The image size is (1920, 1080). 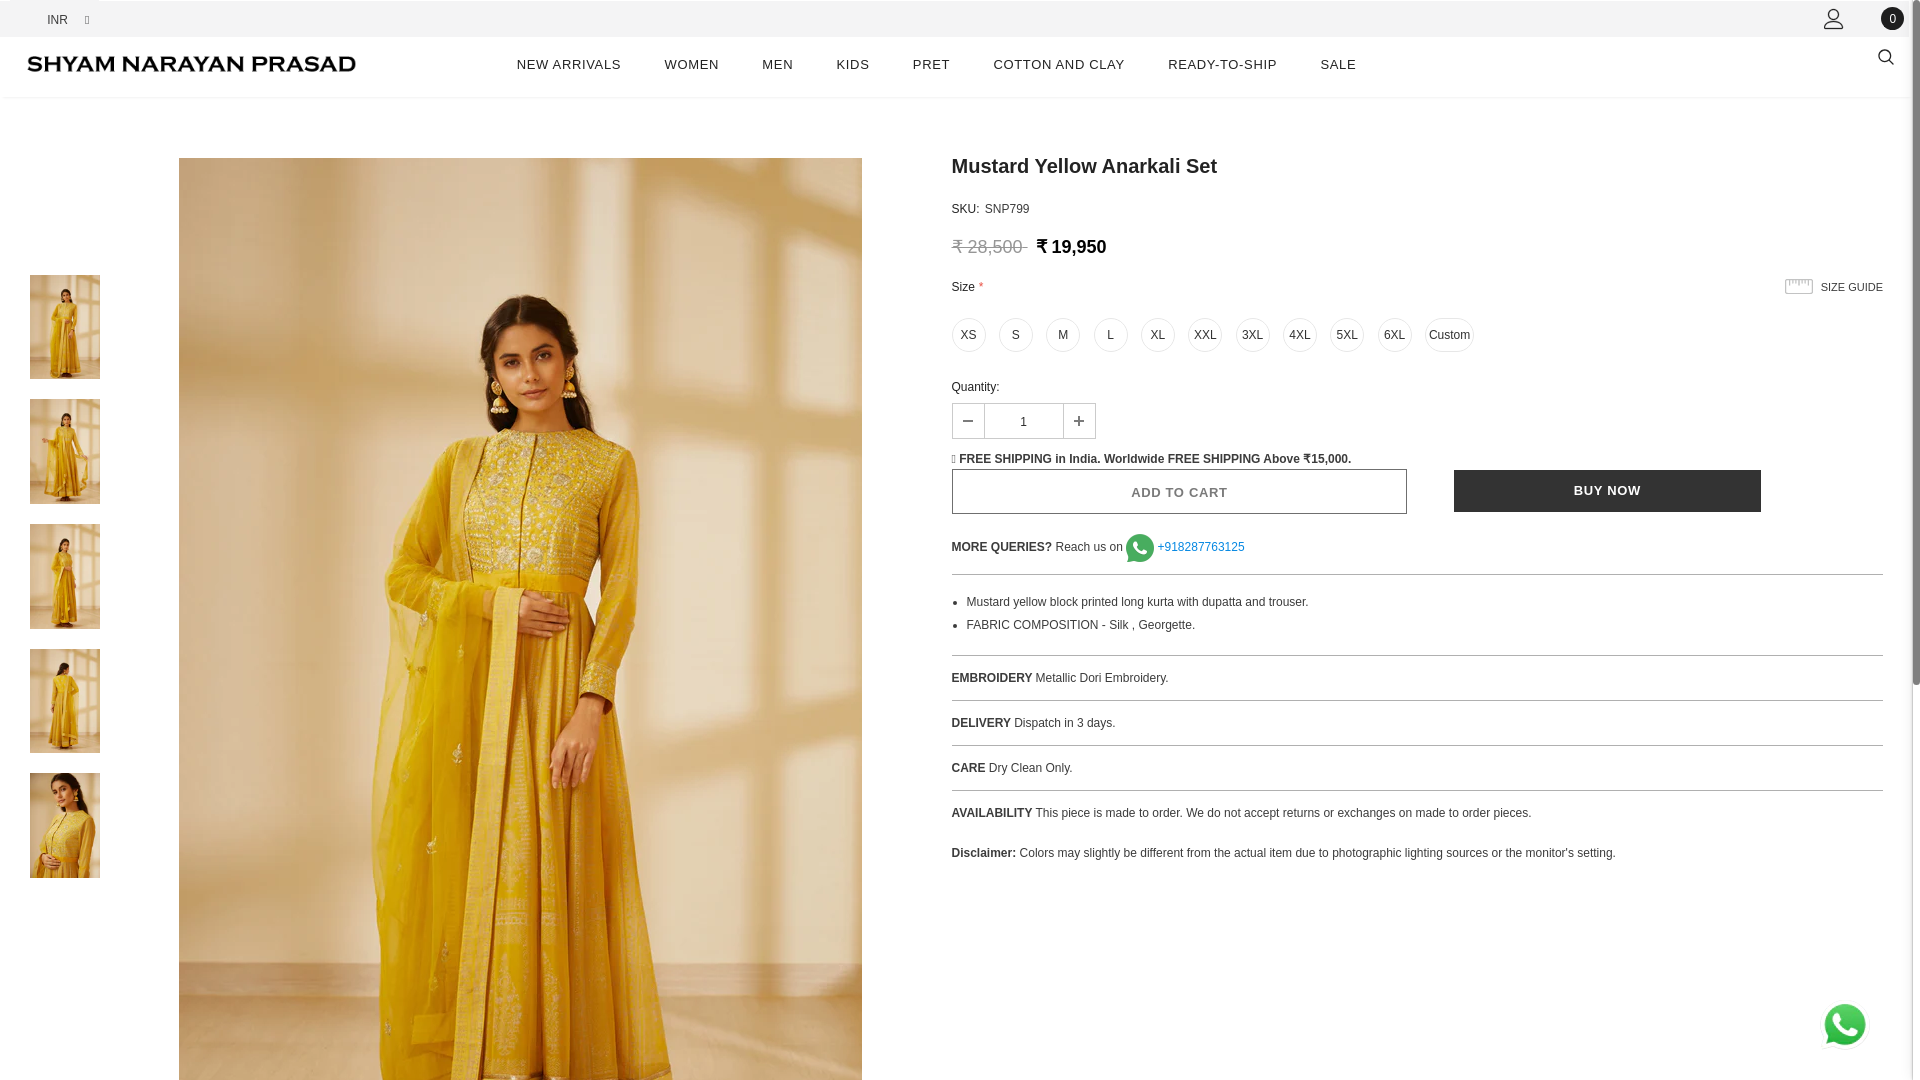 I want to click on Add to Cart, so click(x=1180, y=491).